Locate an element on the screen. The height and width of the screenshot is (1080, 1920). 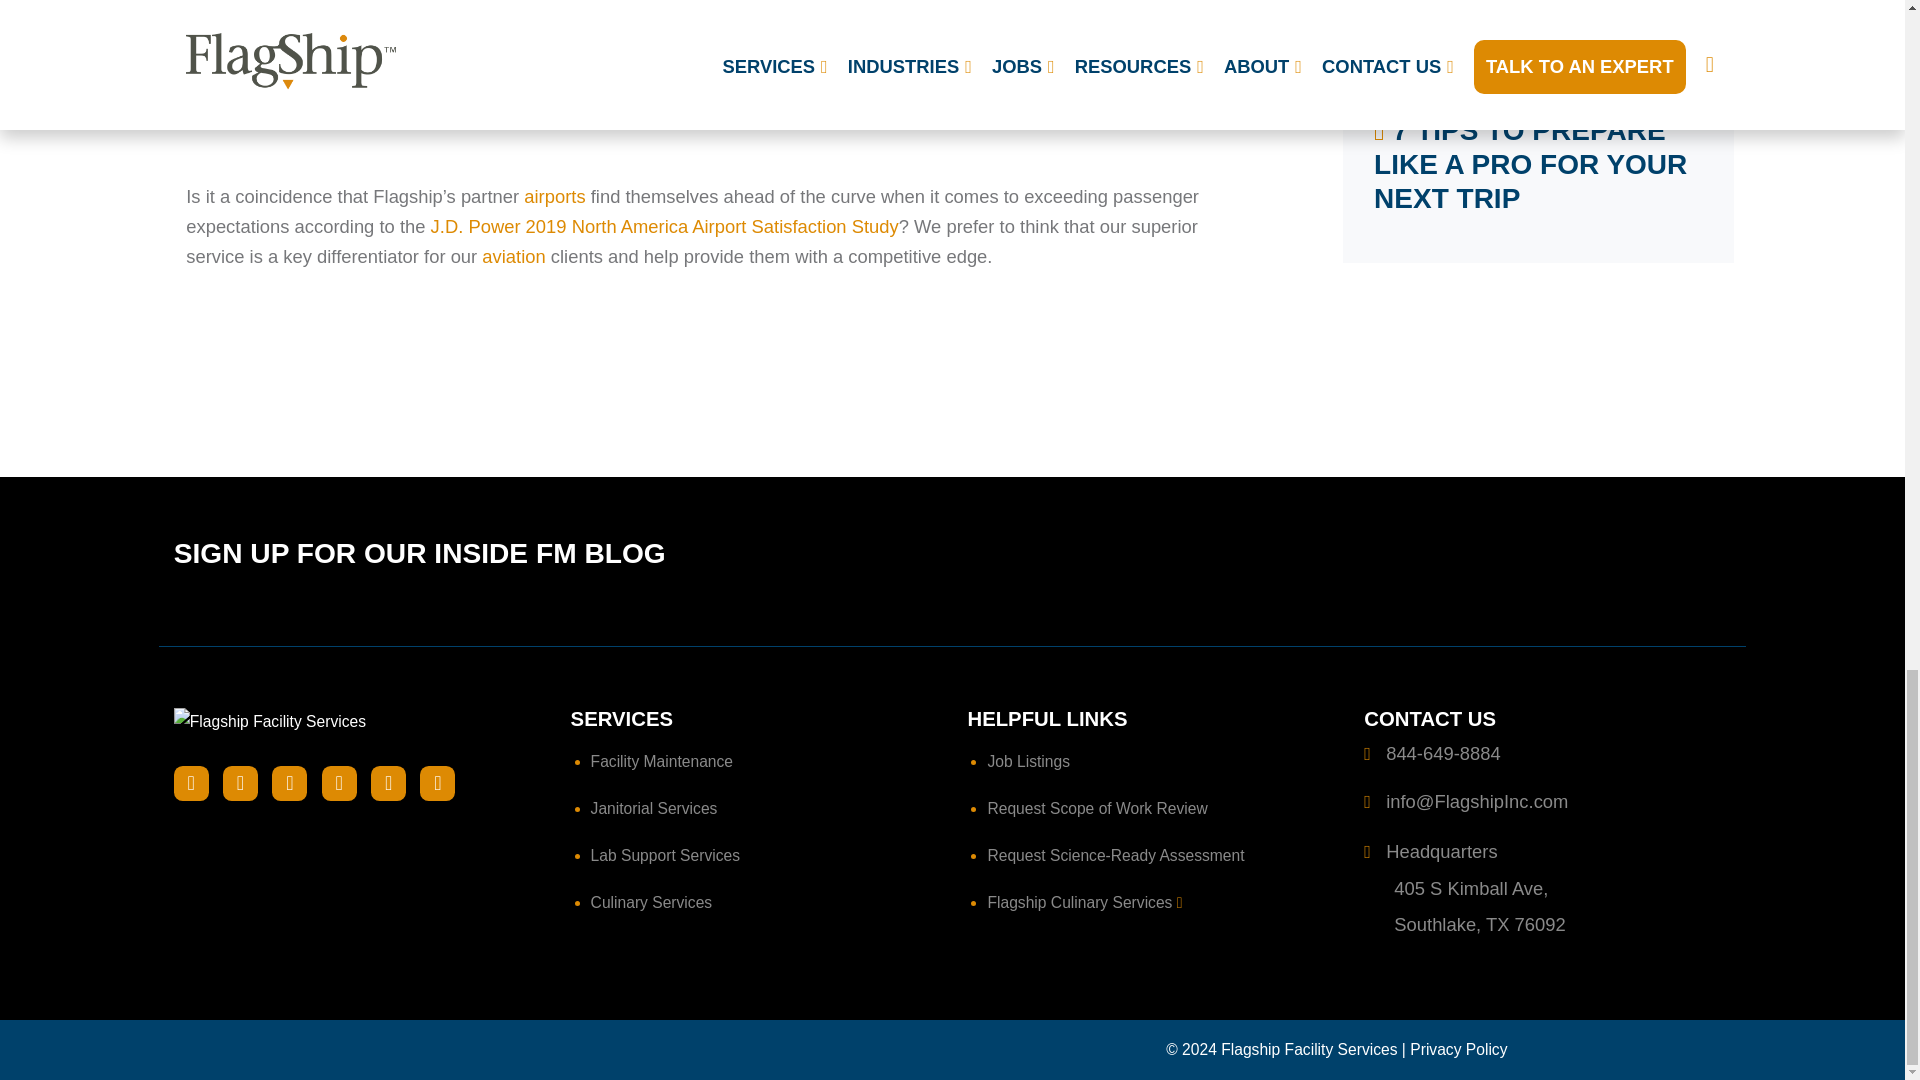
J.D. Power 2019 Airport Satisfaction Study is located at coordinates (664, 226).